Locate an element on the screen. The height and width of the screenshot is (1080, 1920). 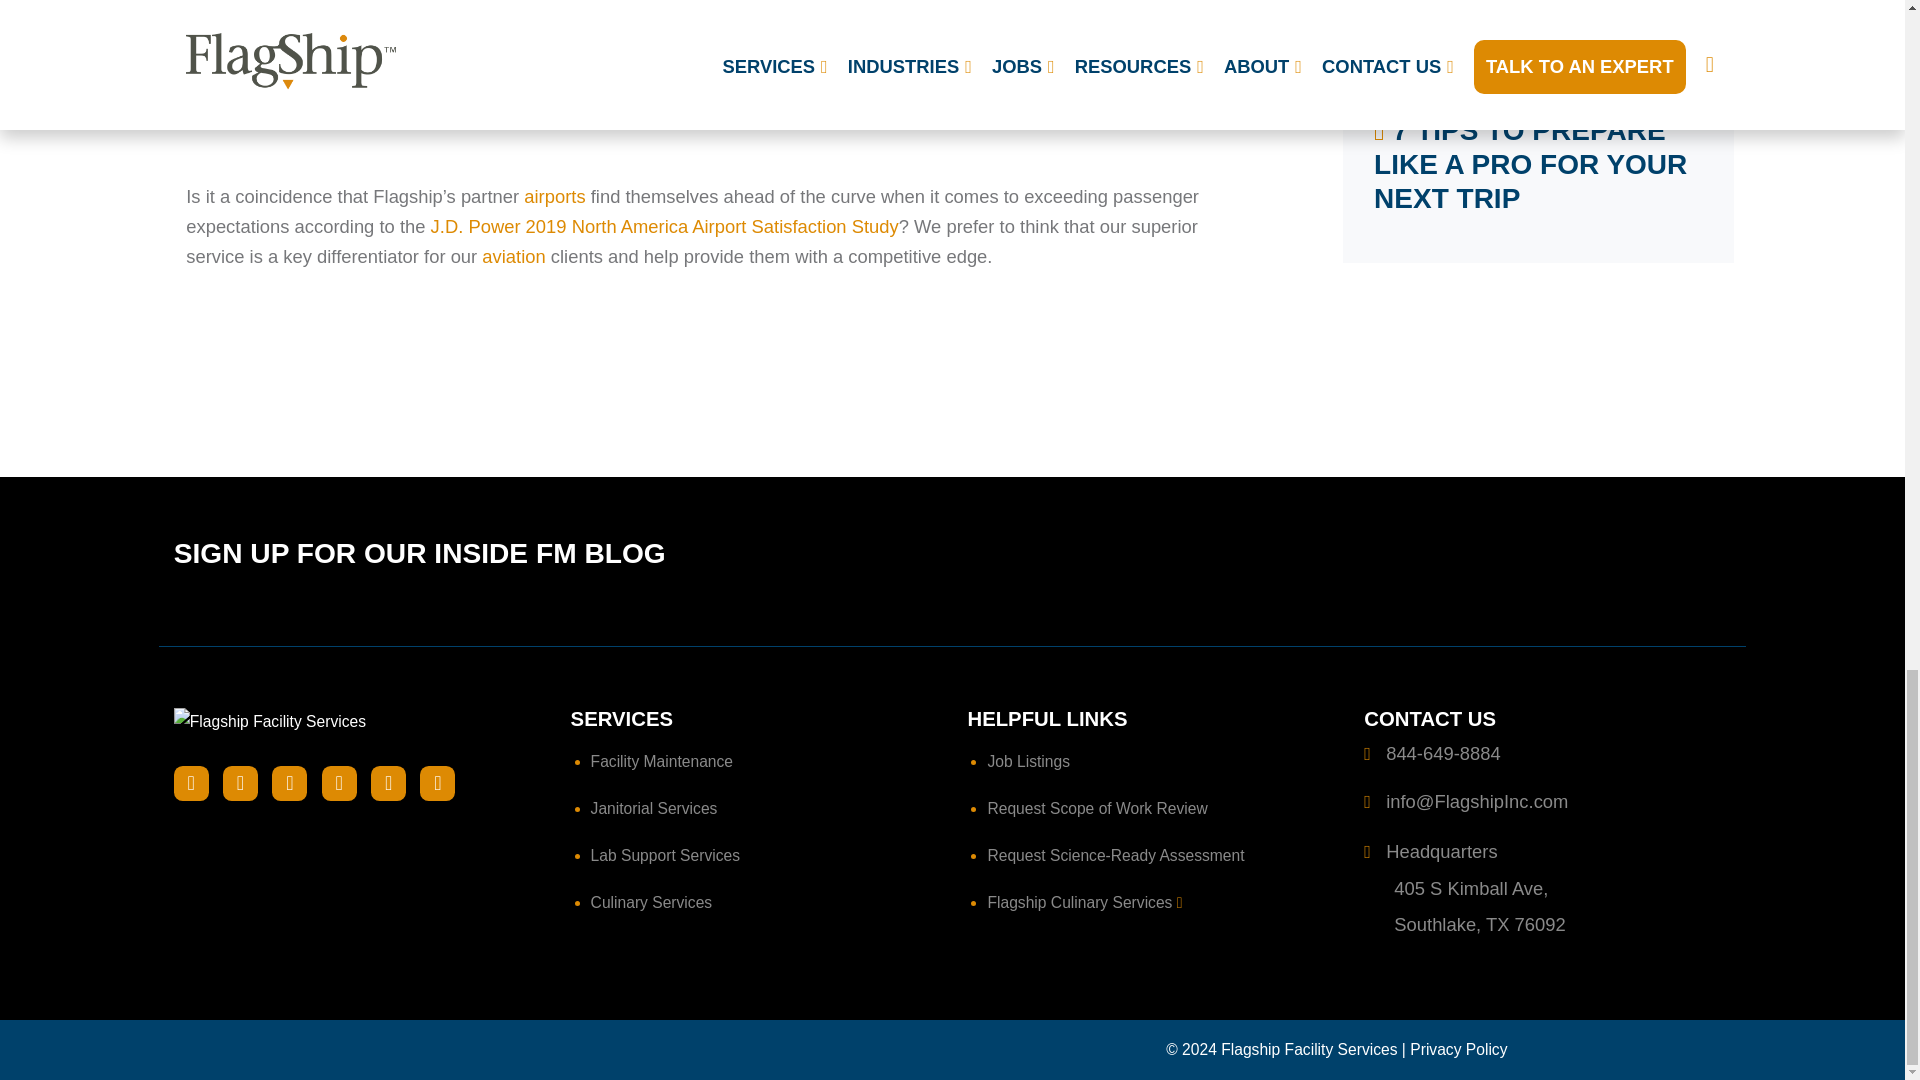
J.D. Power 2019 Airport Satisfaction Study is located at coordinates (664, 226).